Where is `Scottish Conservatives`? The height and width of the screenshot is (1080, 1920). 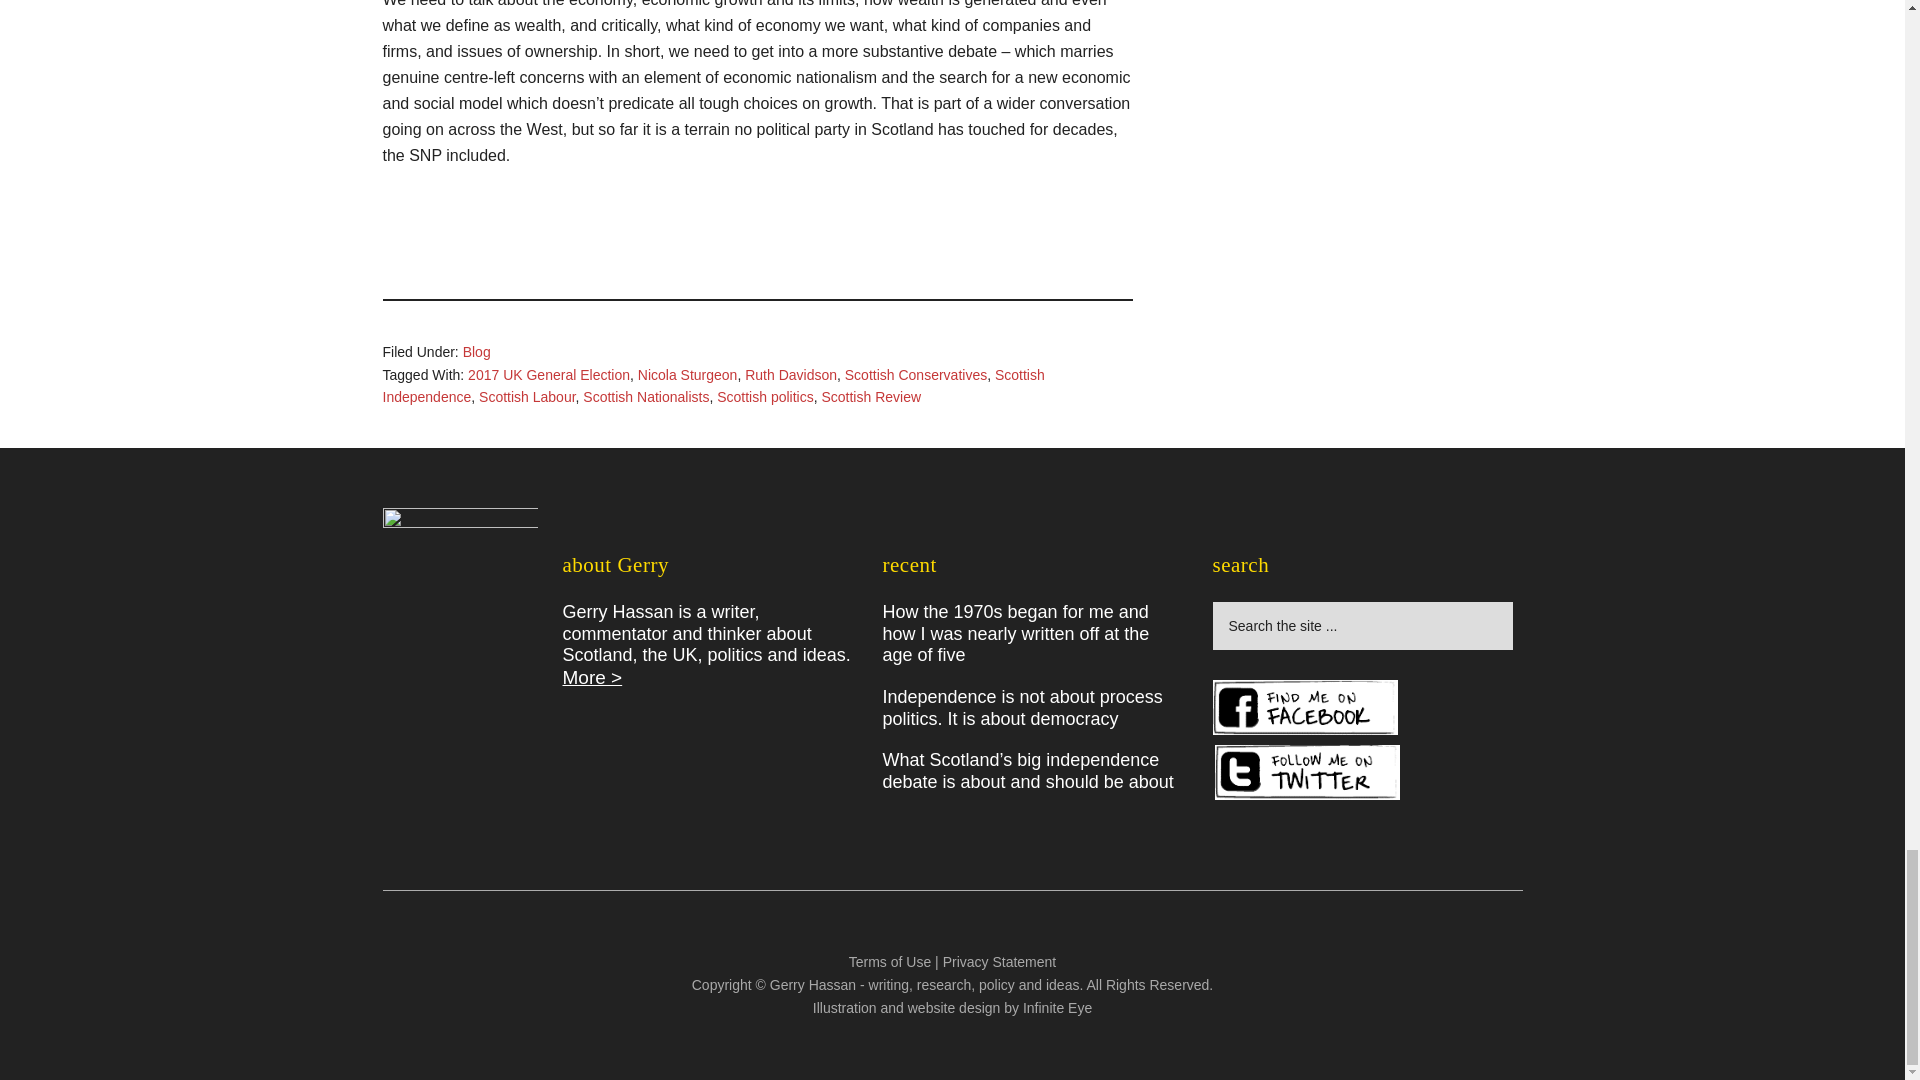 Scottish Conservatives is located at coordinates (915, 375).